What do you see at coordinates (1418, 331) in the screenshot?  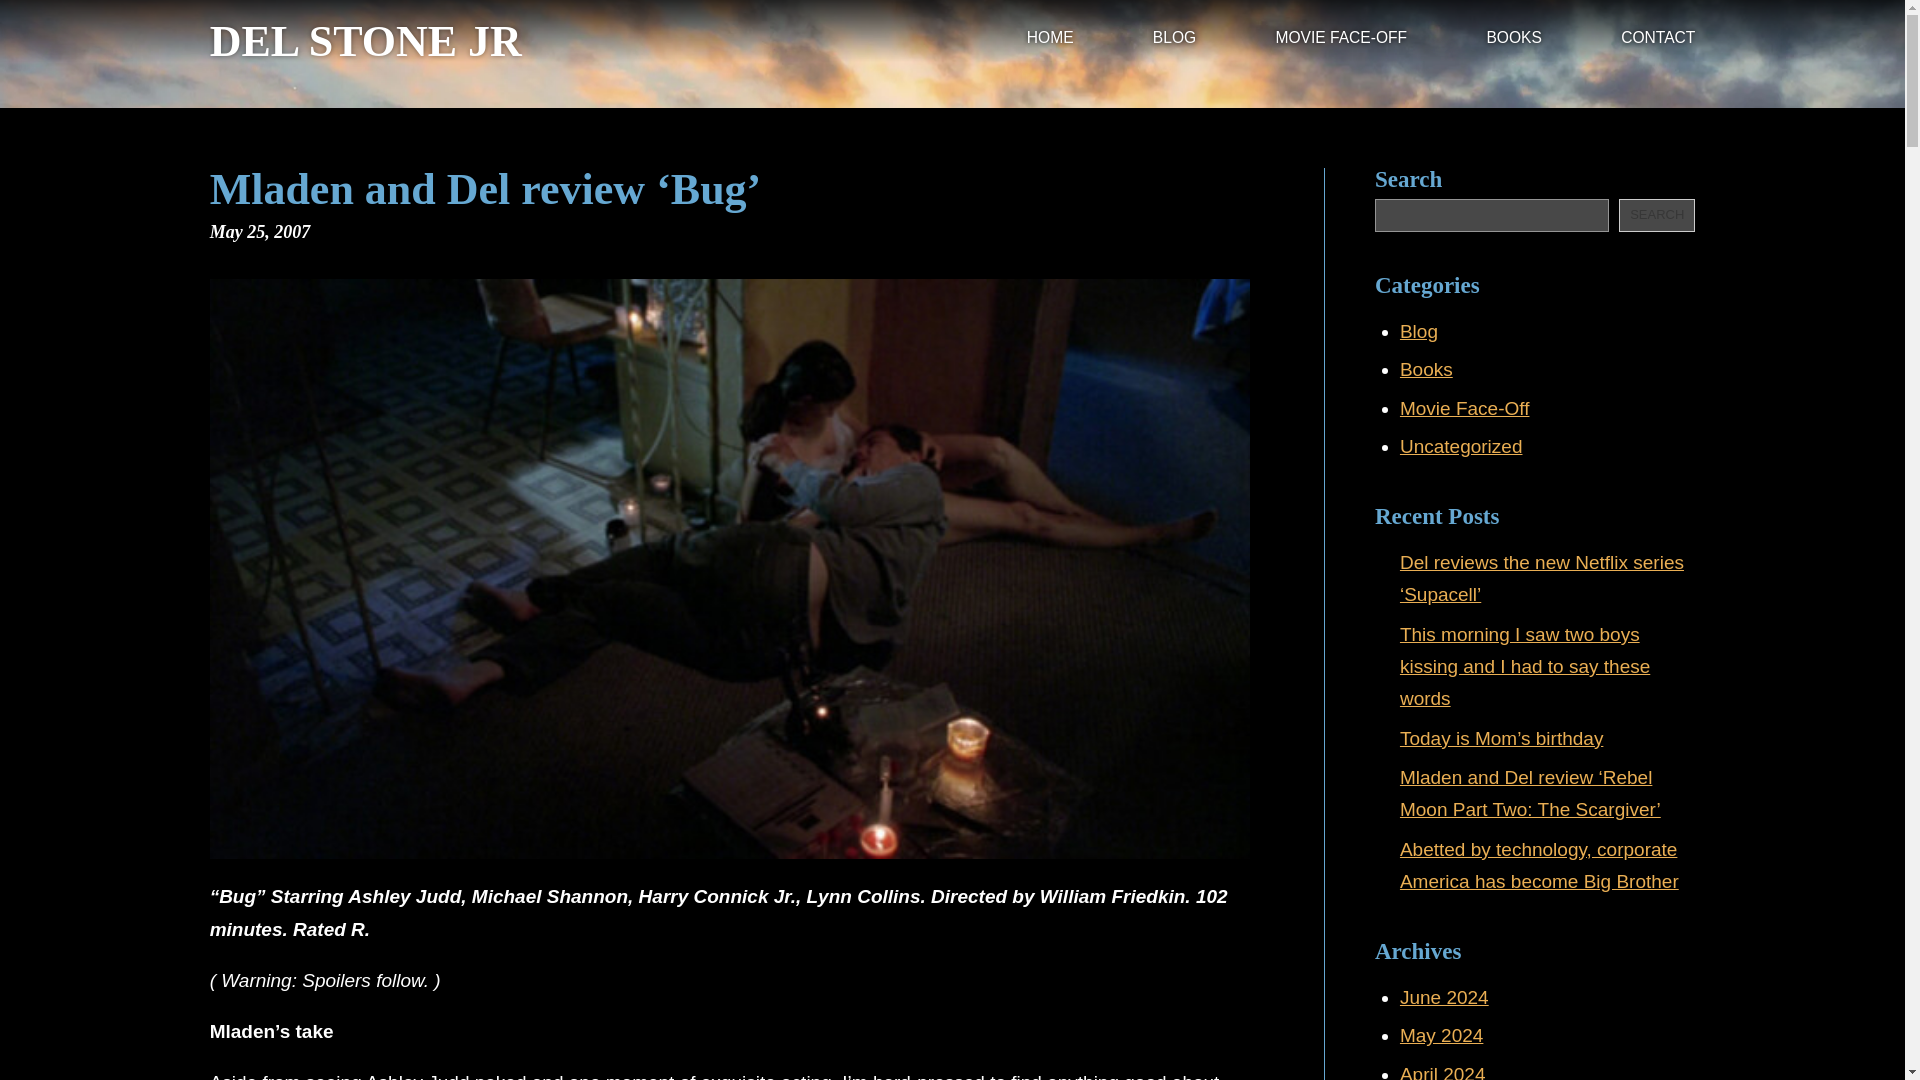 I see `Blog` at bounding box center [1418, 331].